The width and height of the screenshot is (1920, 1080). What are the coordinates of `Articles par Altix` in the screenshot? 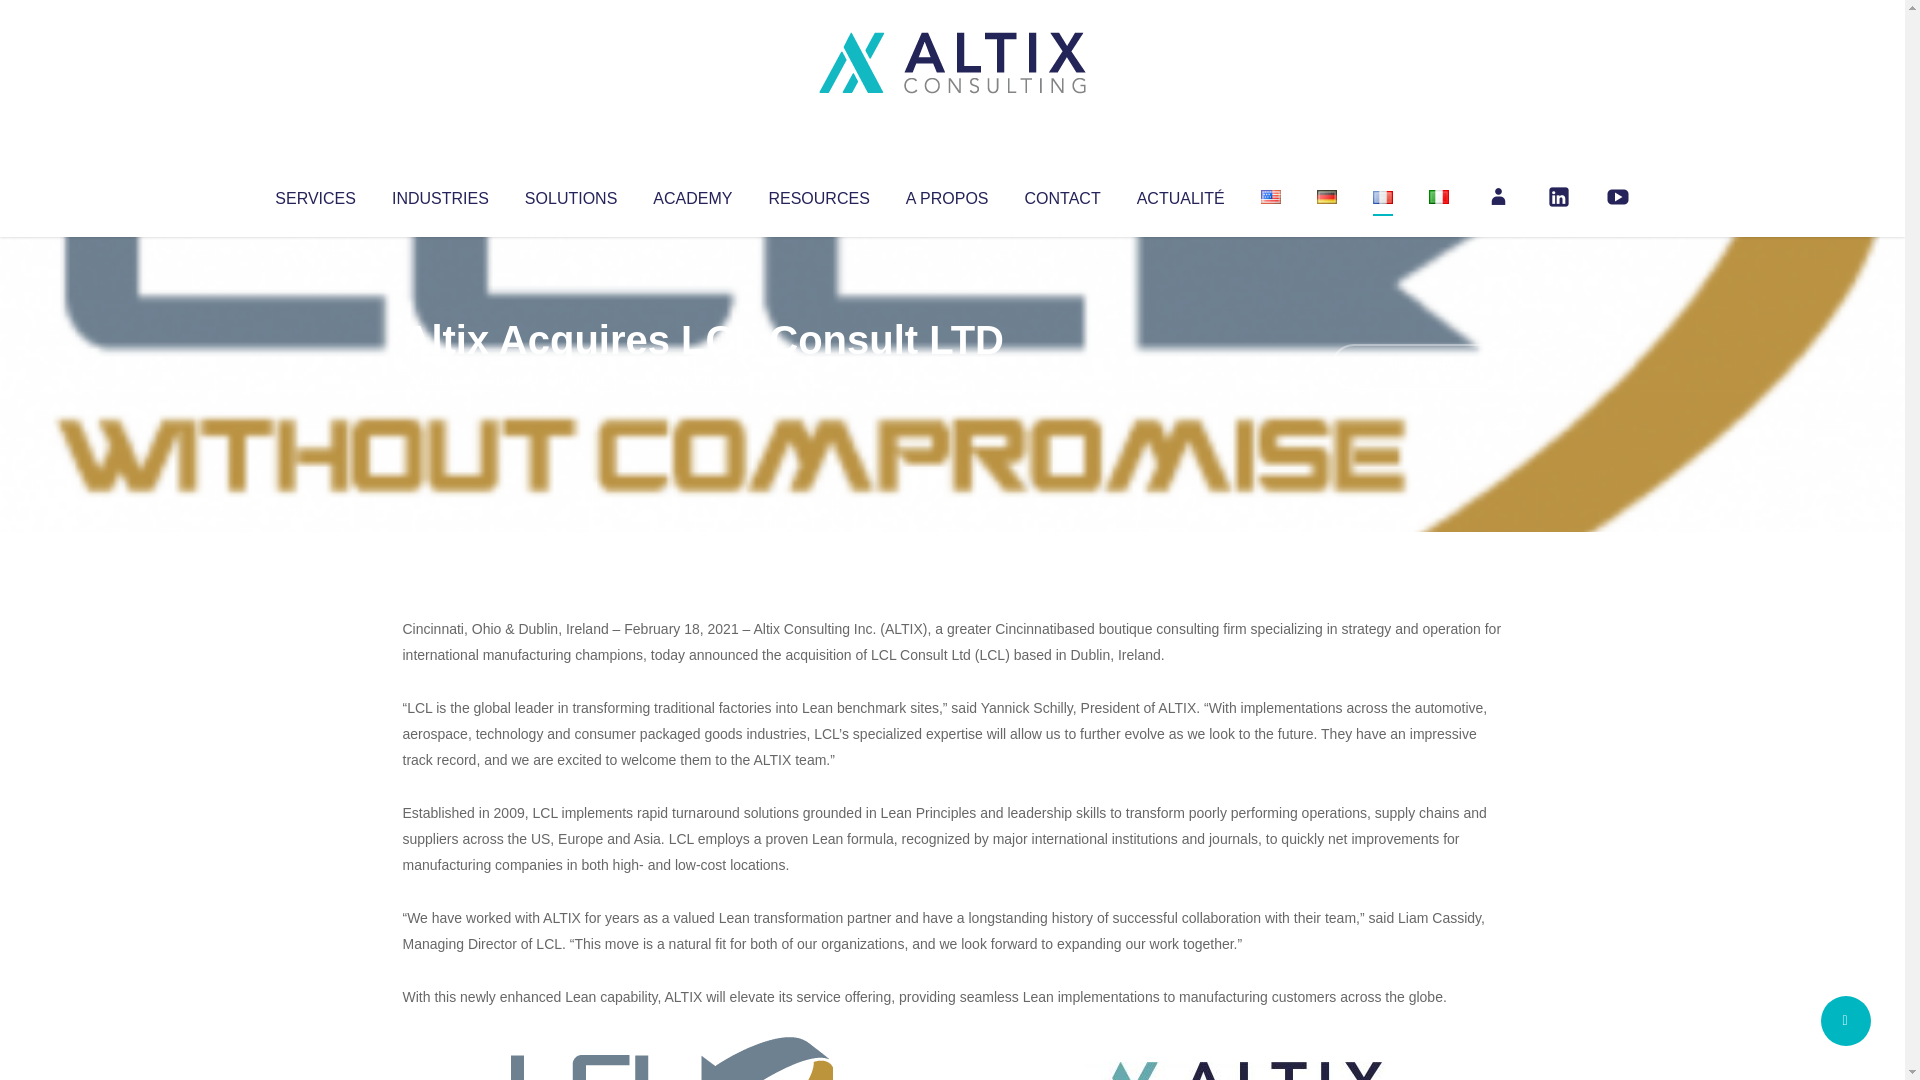 It's located at (440, 380).